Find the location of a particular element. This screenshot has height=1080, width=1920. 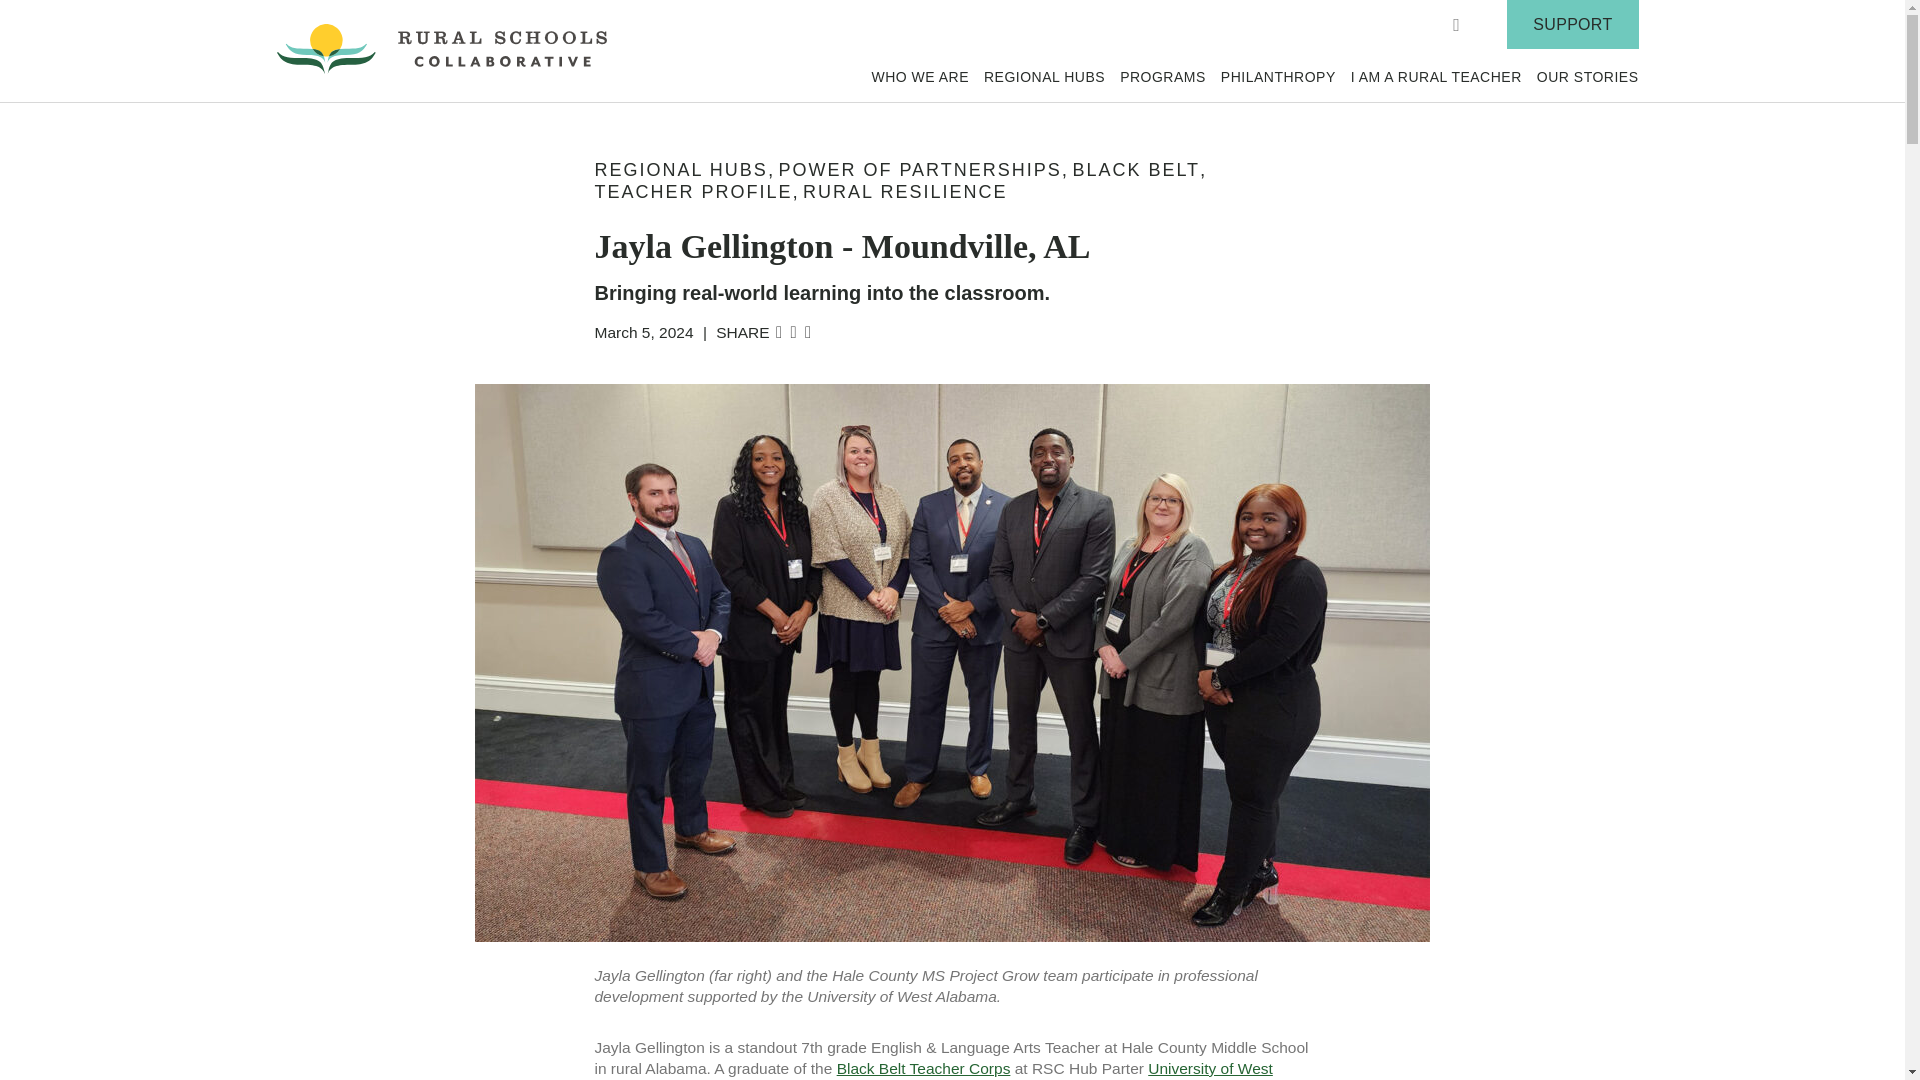

BLACK BELT is located at coordinates (1136, 170).